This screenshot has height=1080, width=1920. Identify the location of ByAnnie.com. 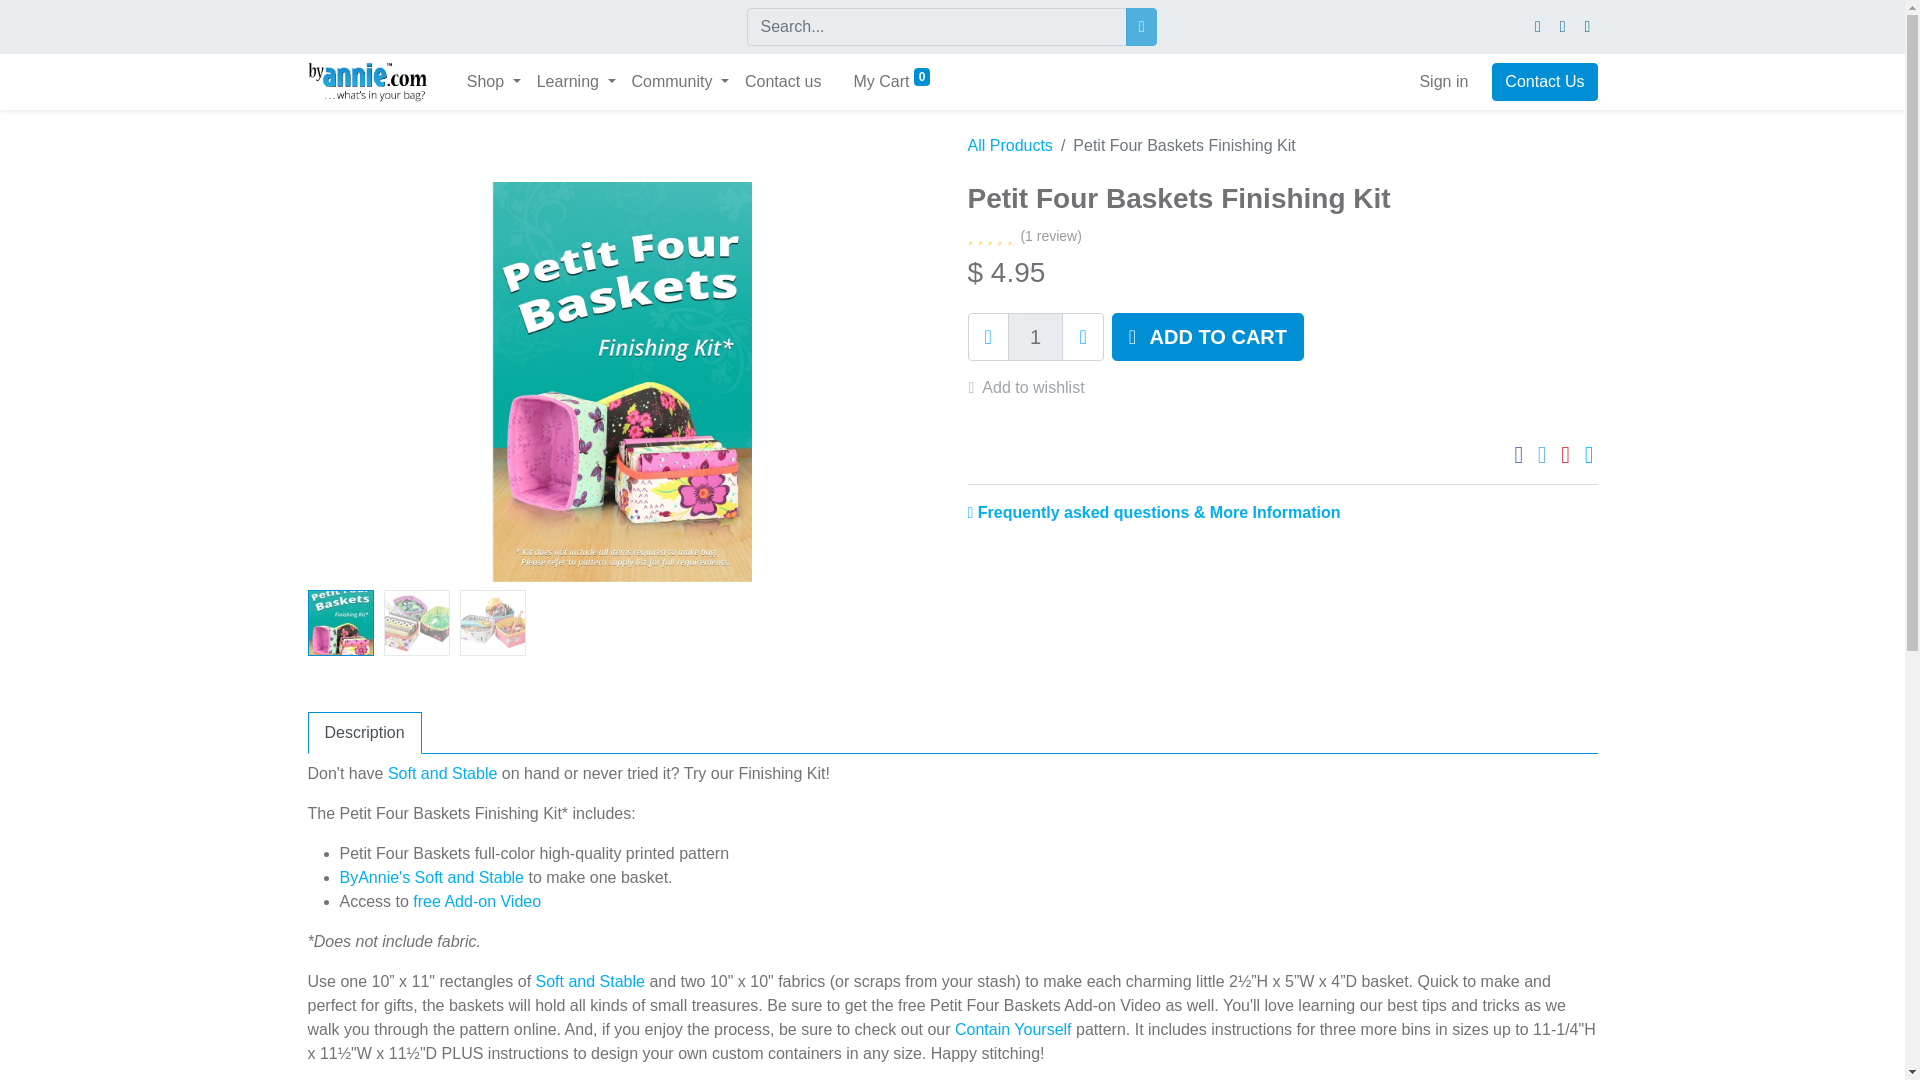
(366, 81).